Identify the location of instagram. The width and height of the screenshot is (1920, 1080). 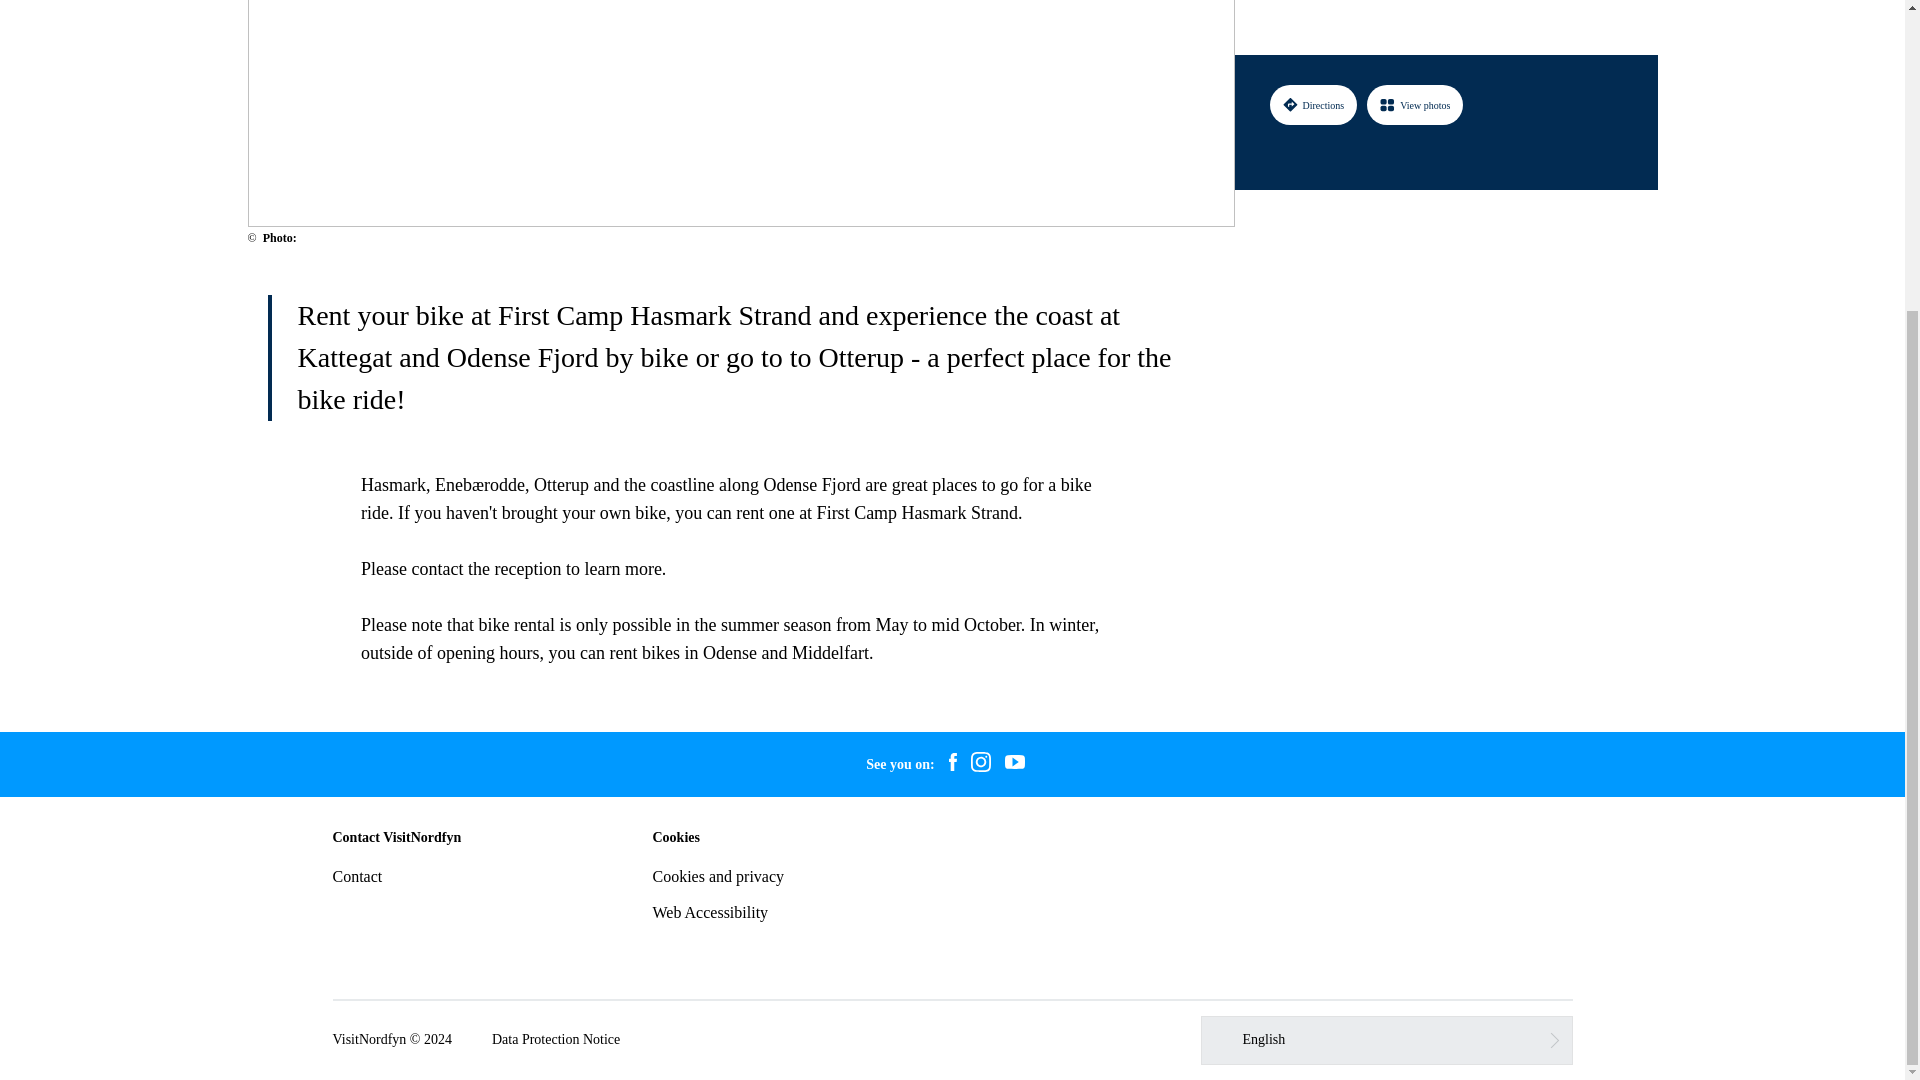
(980, 764).